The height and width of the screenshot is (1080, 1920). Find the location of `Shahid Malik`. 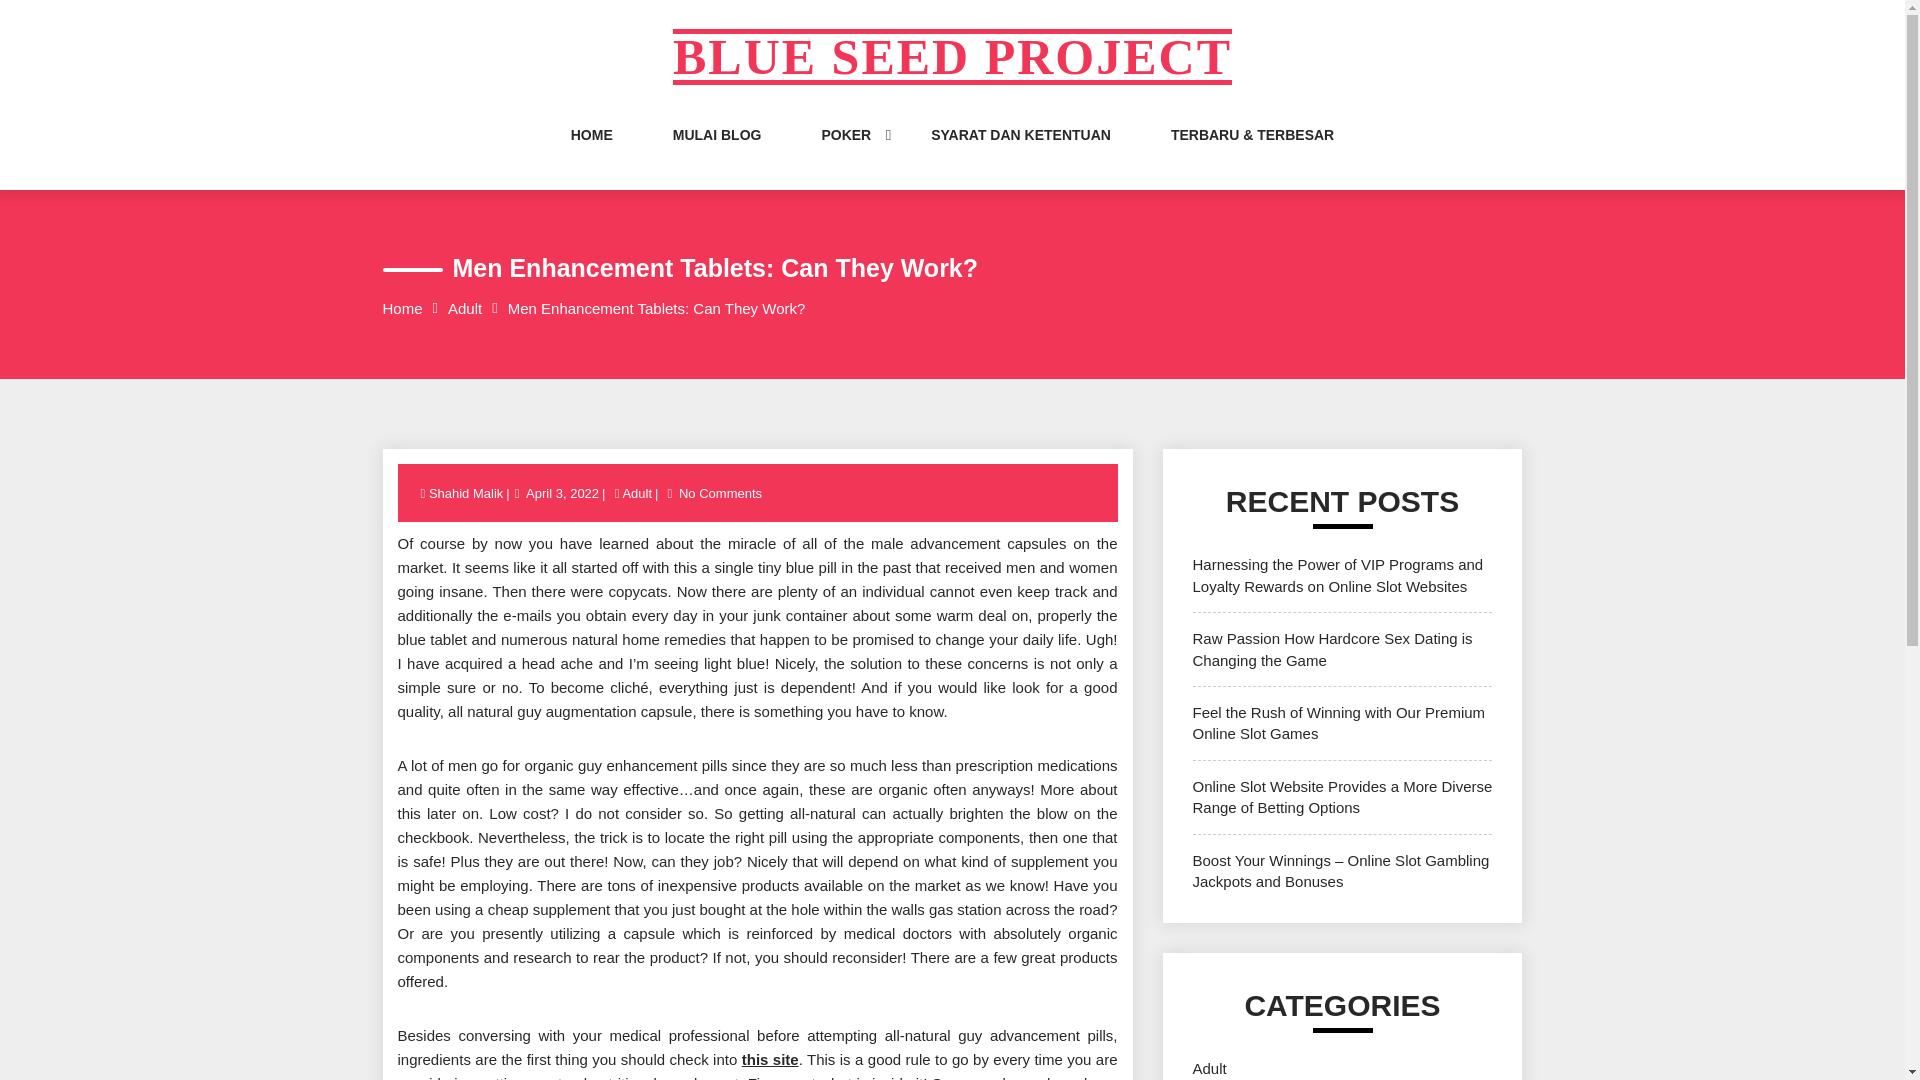

Shahid Malik is located at coordinates (467, 494).